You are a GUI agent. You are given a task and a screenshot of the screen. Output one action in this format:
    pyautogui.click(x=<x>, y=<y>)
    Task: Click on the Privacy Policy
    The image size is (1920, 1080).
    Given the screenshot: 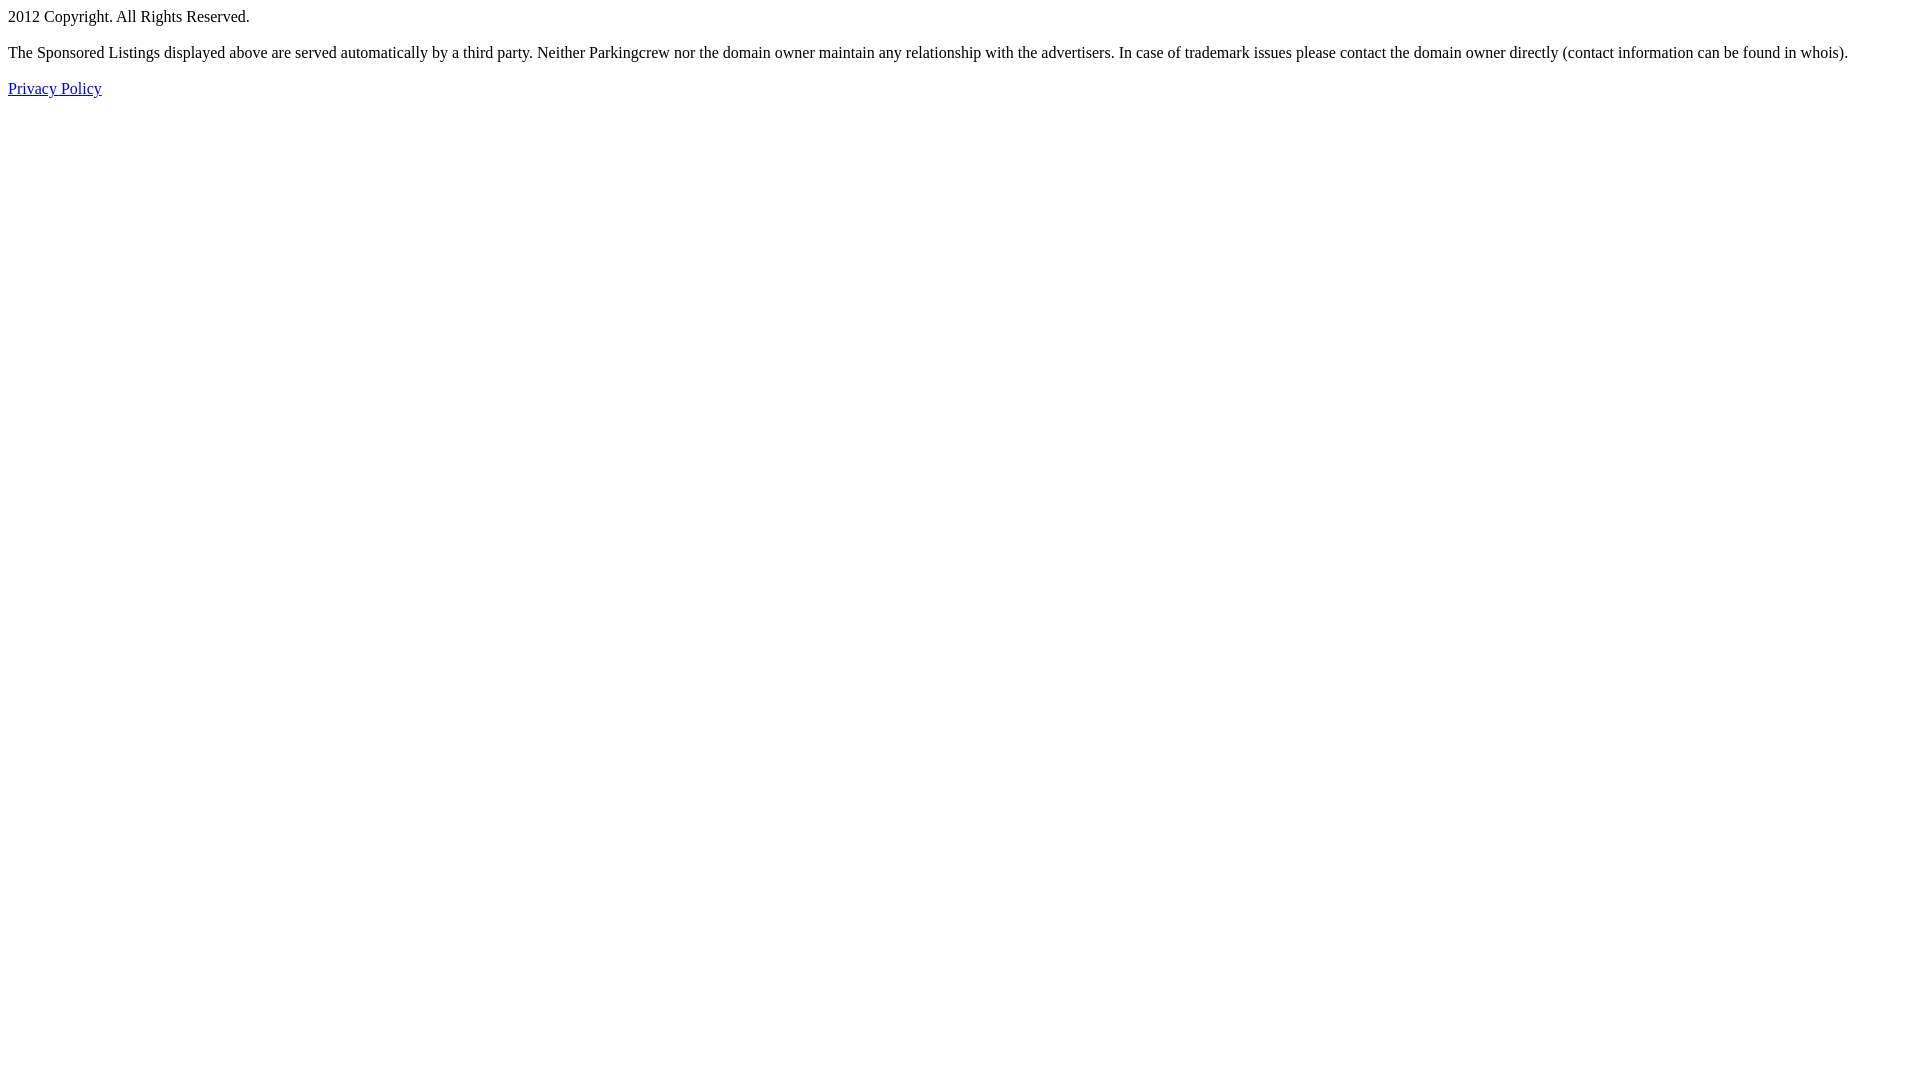 What is the action you would take?
    pyautogui.click(x=55, y=88)
    